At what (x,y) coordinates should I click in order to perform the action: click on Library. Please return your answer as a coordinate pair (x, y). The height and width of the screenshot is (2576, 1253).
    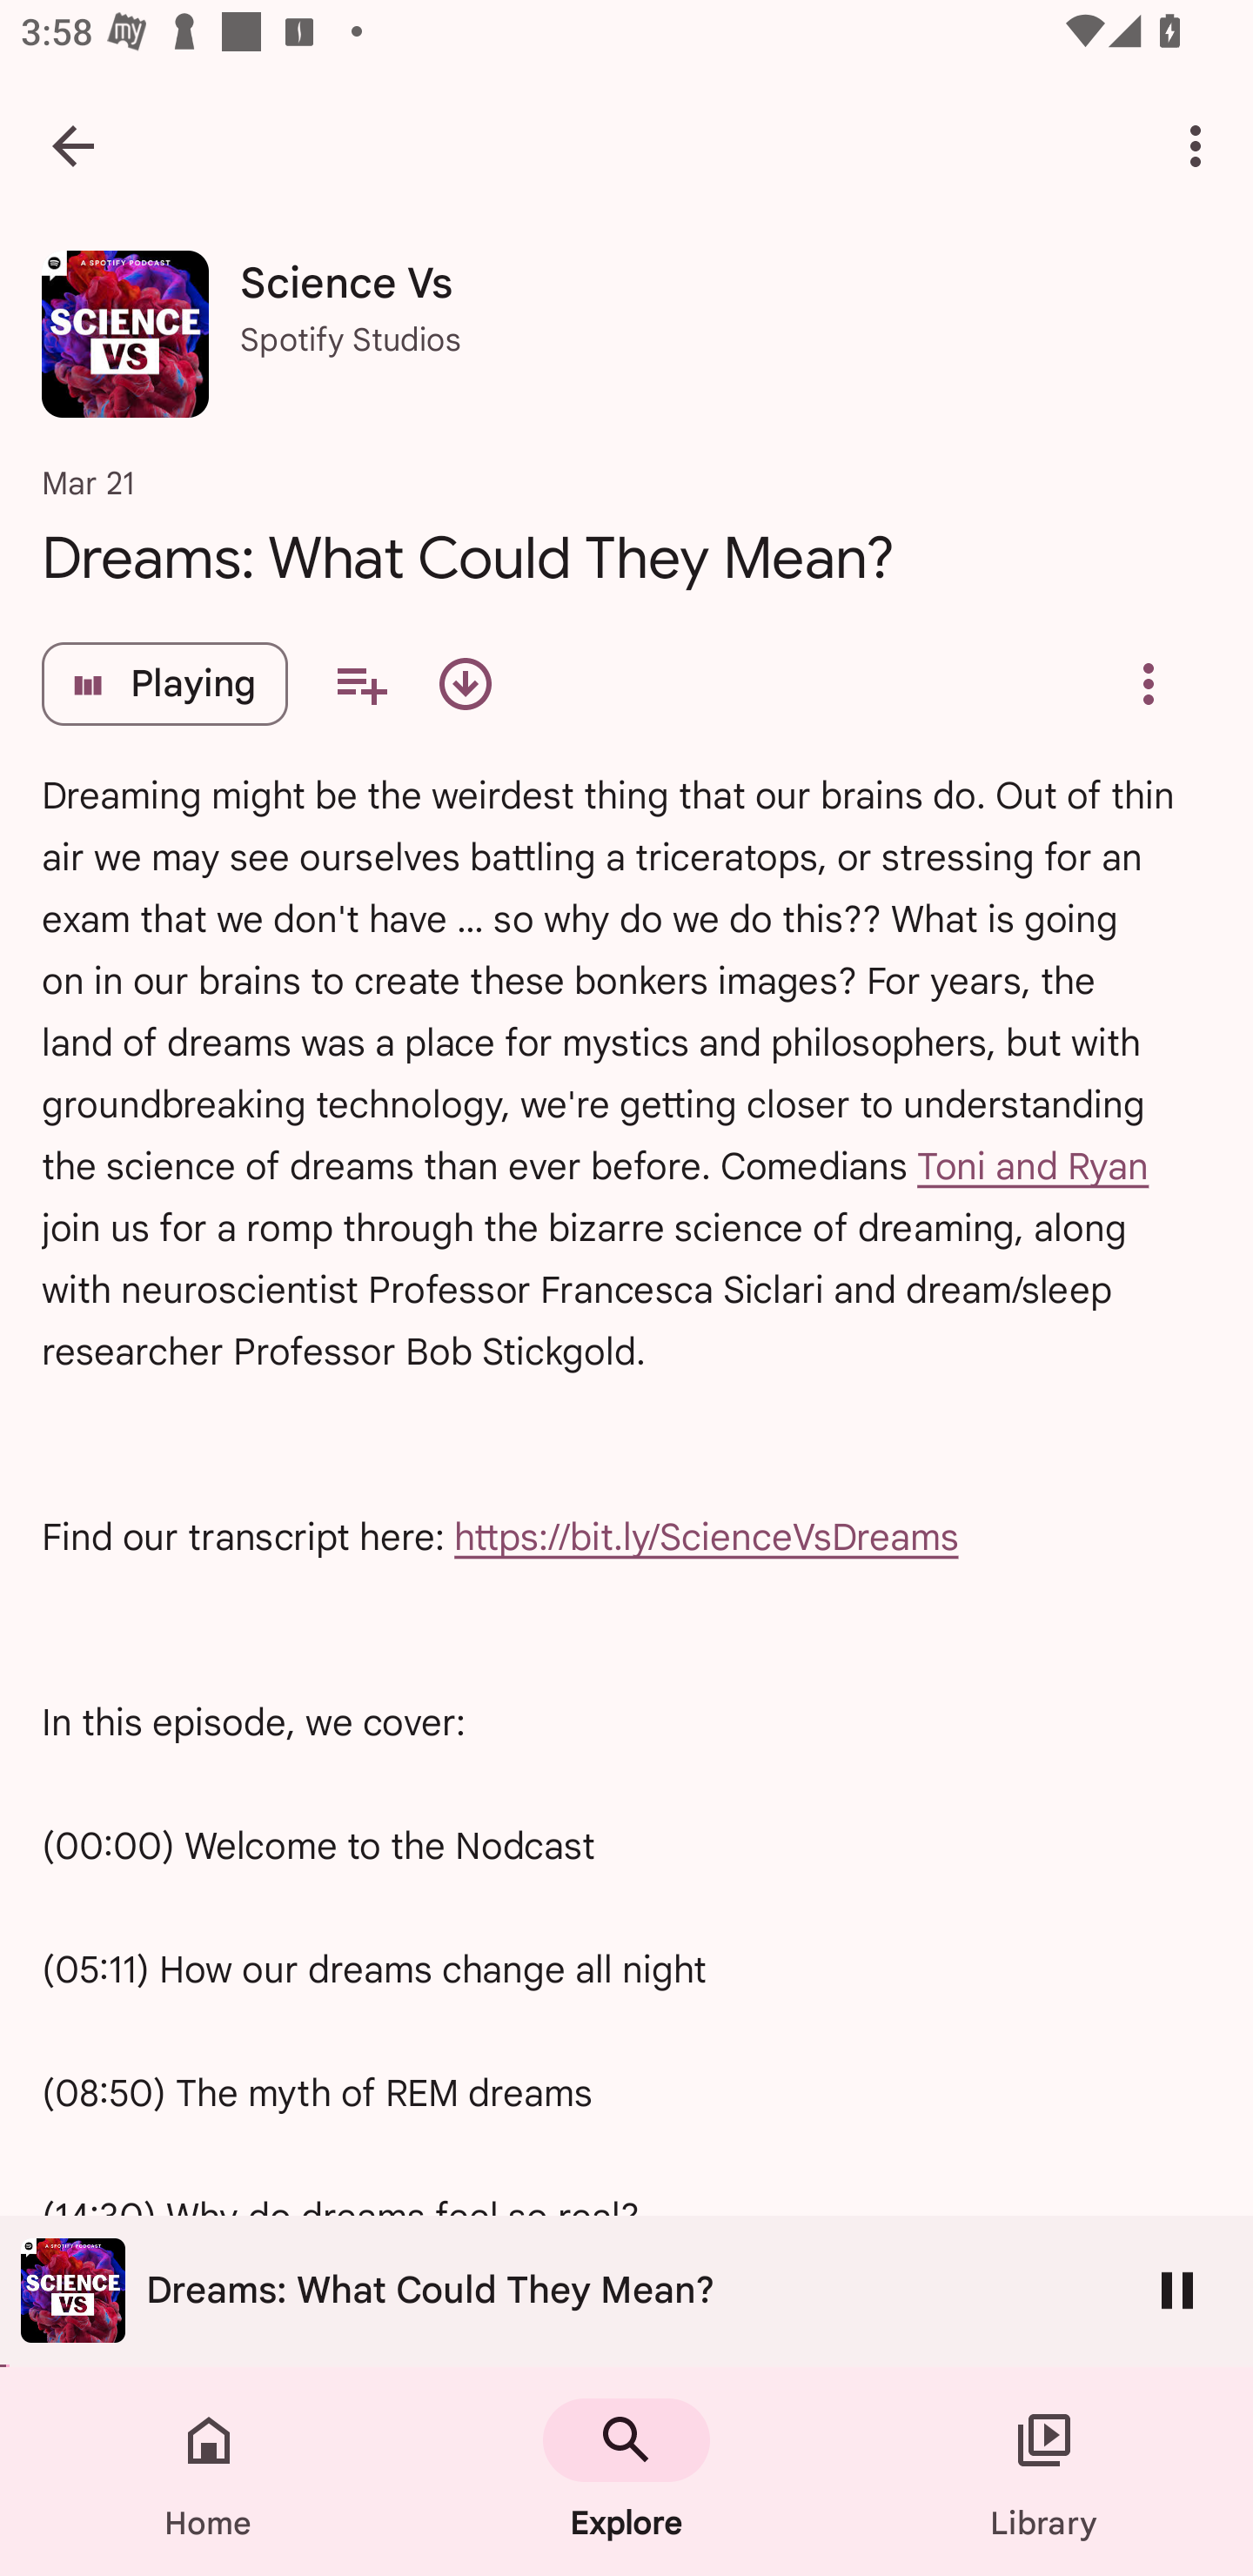
    Looking at the image, I should click on (1044, 2472).